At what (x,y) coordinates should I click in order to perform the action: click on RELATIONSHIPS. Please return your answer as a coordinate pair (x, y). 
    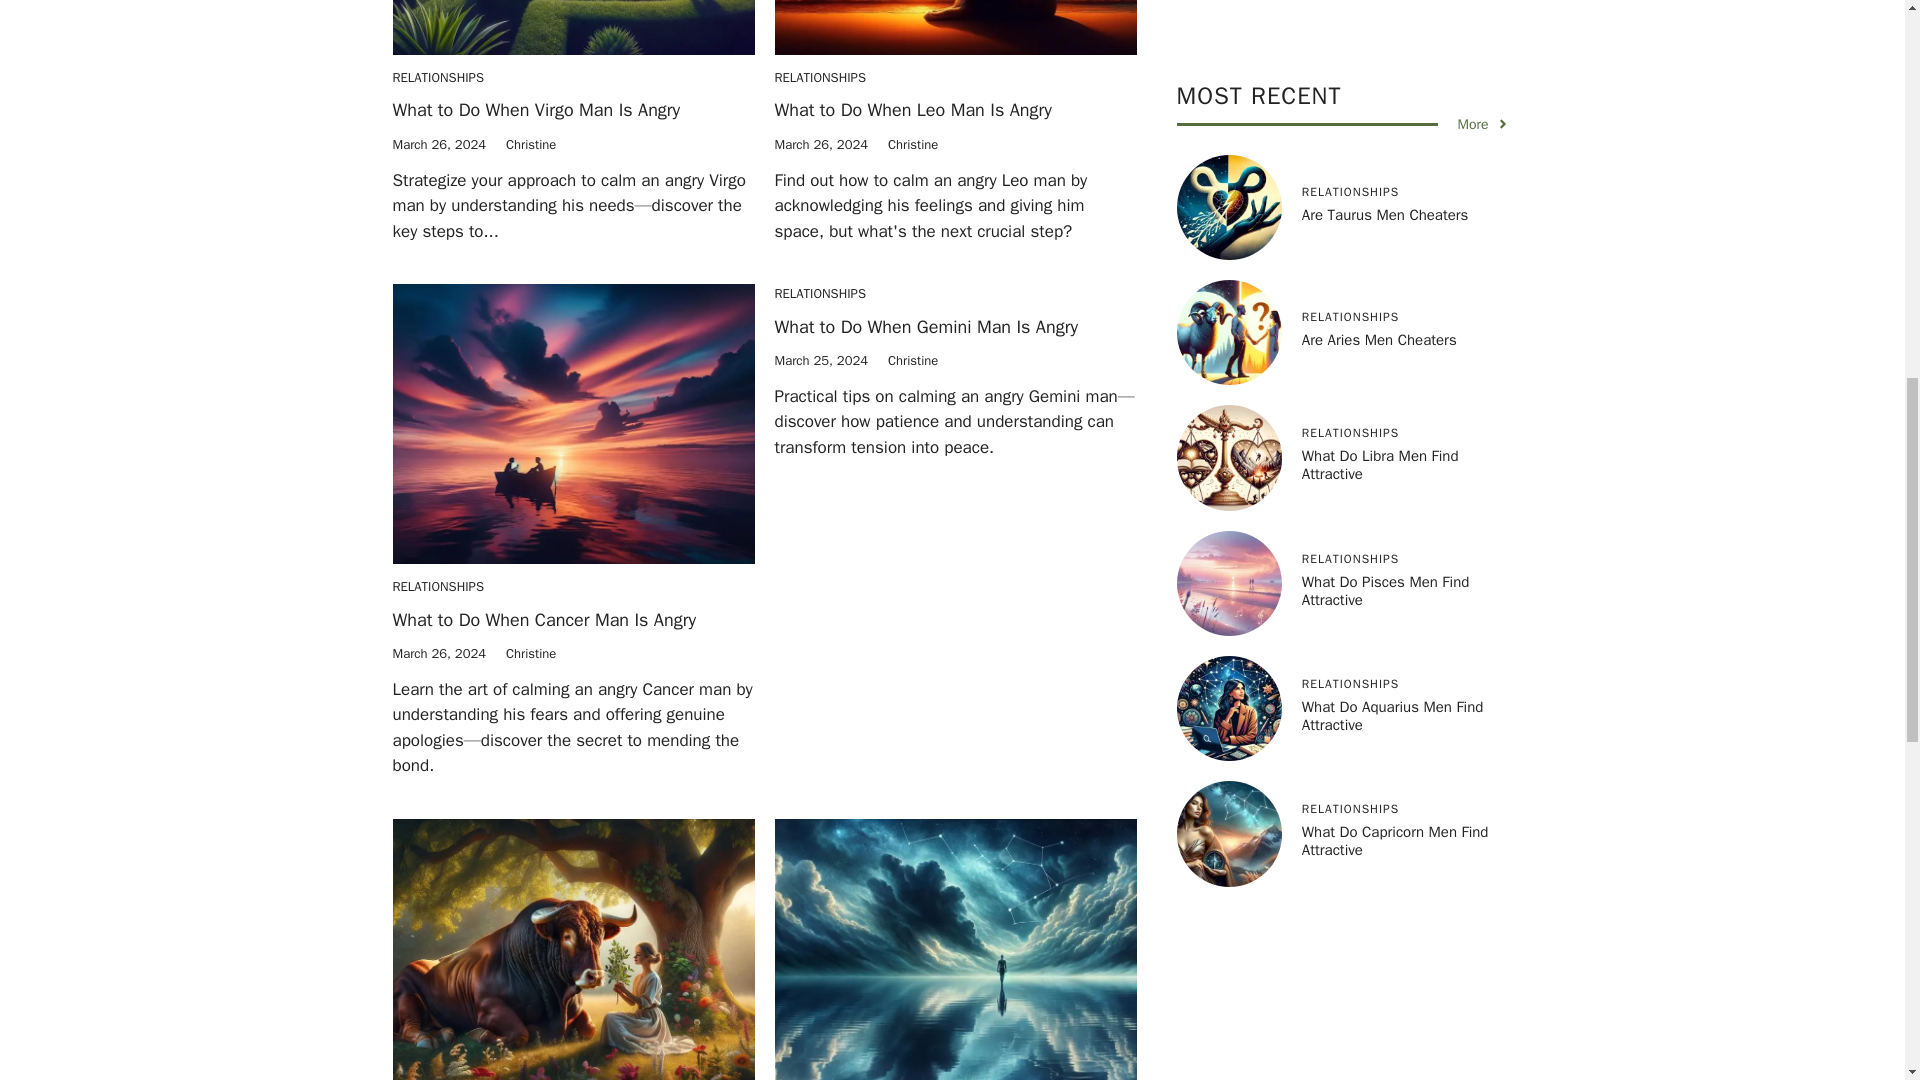
    Looking at the image, I should click on (437, 586).